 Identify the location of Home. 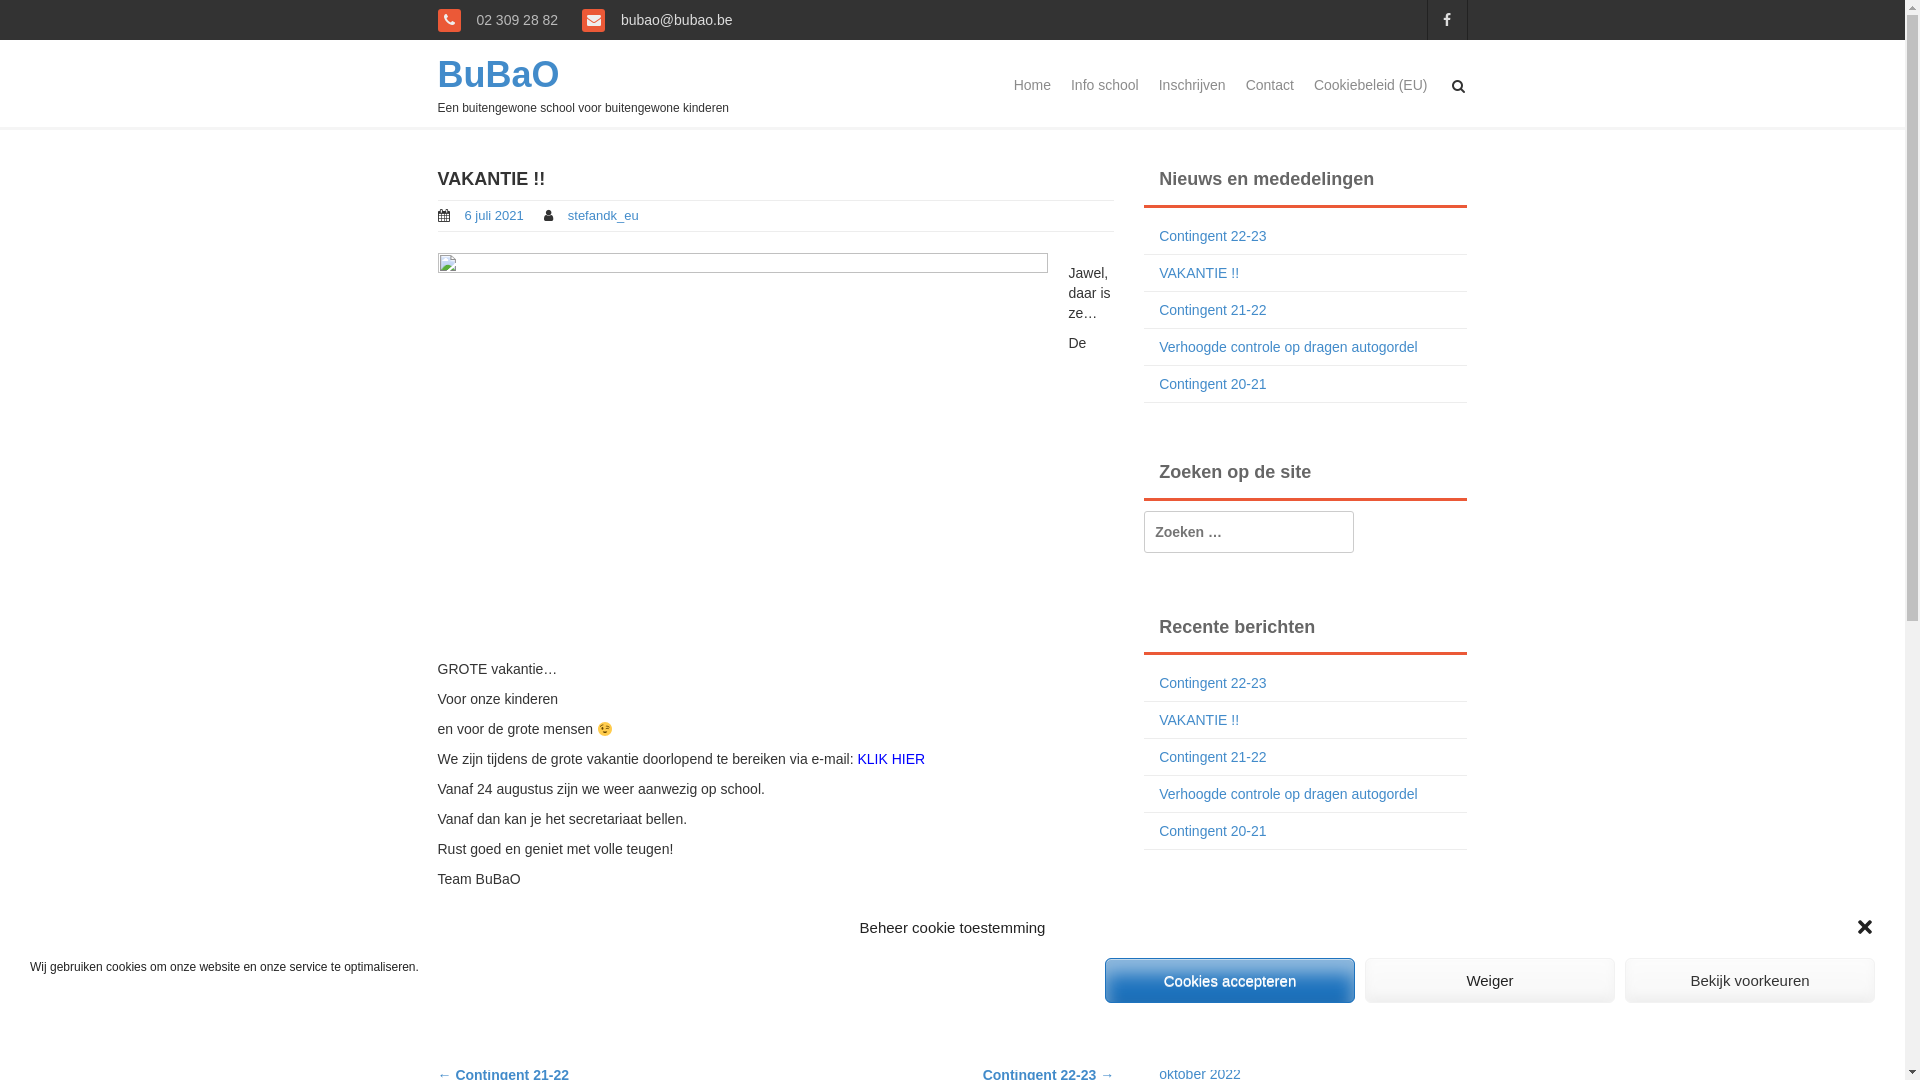
(1032, 85).